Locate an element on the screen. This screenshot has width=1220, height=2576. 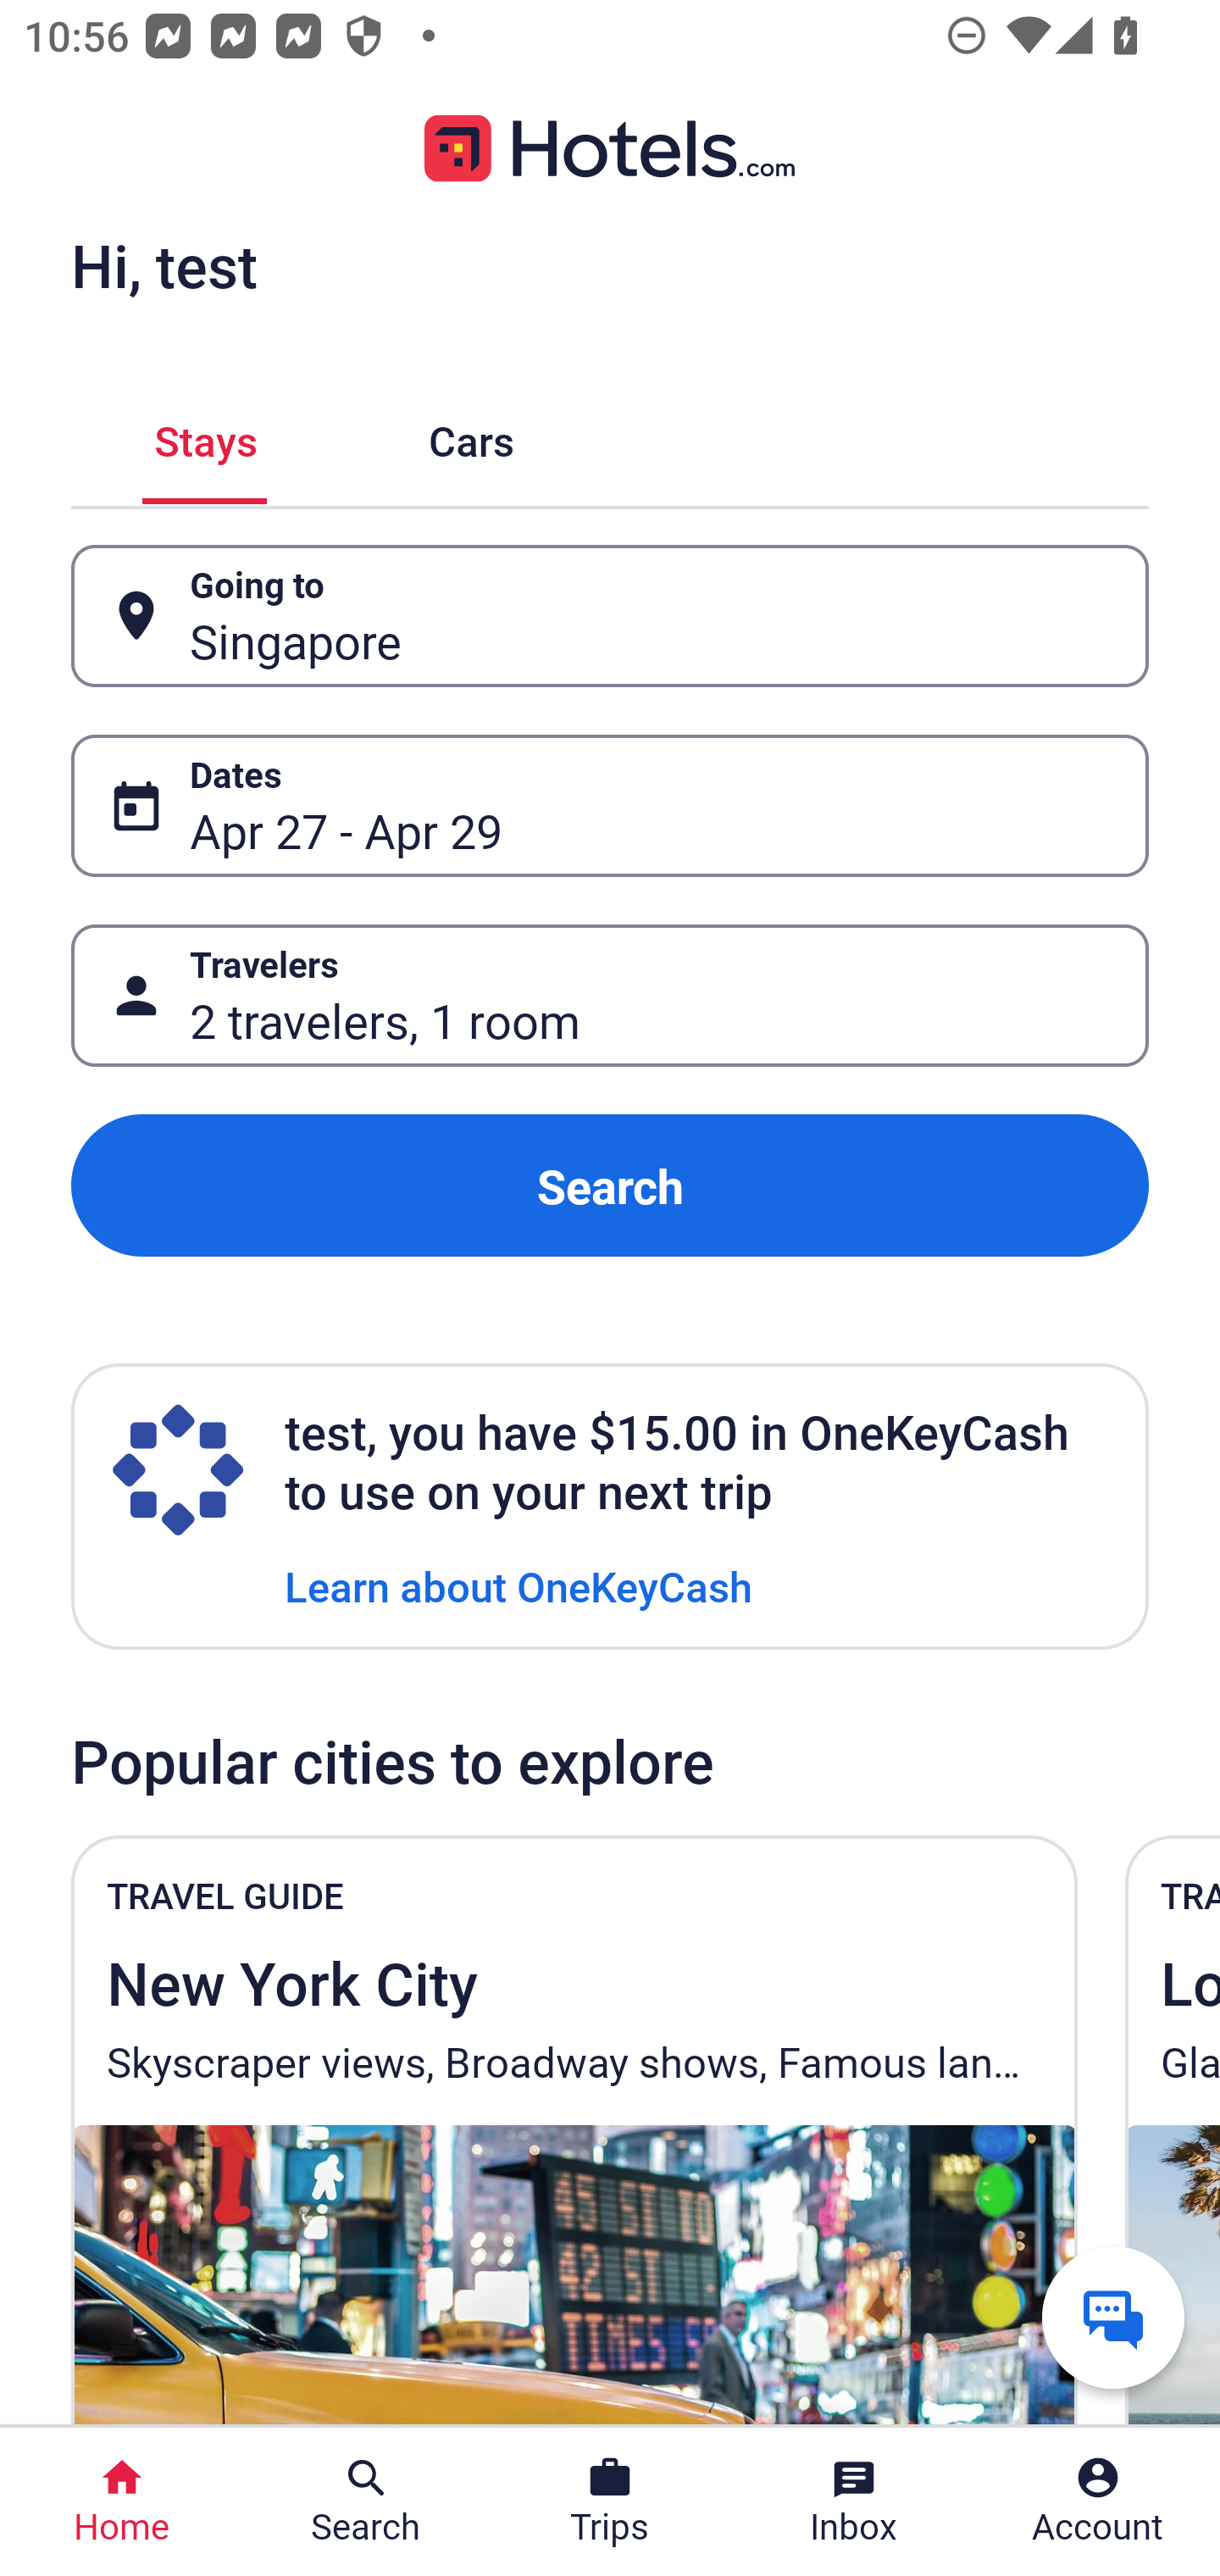
Travelers Button 2 travelers, 1 room is located at coordinates (610, 995).